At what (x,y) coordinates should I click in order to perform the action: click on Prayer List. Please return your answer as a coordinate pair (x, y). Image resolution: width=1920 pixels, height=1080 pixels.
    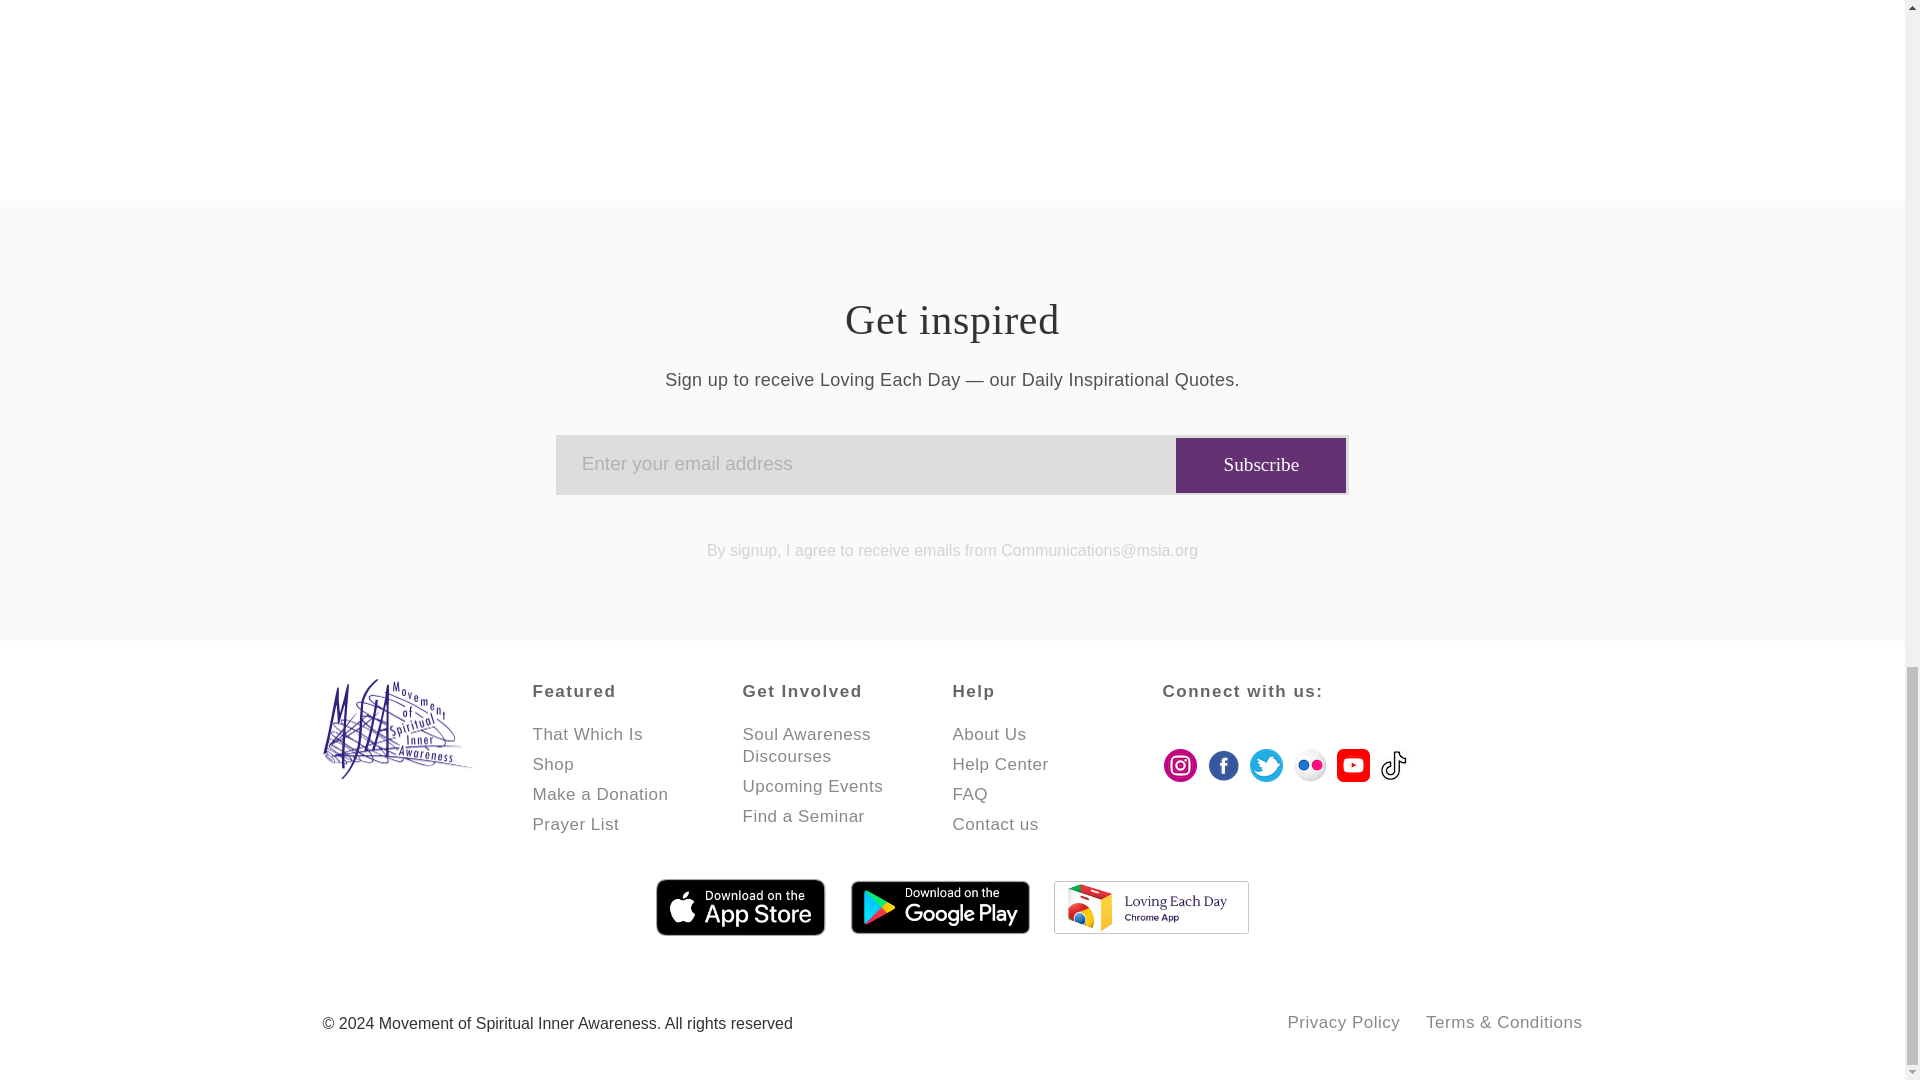
    Looking at the image, I should click on (574, 824).